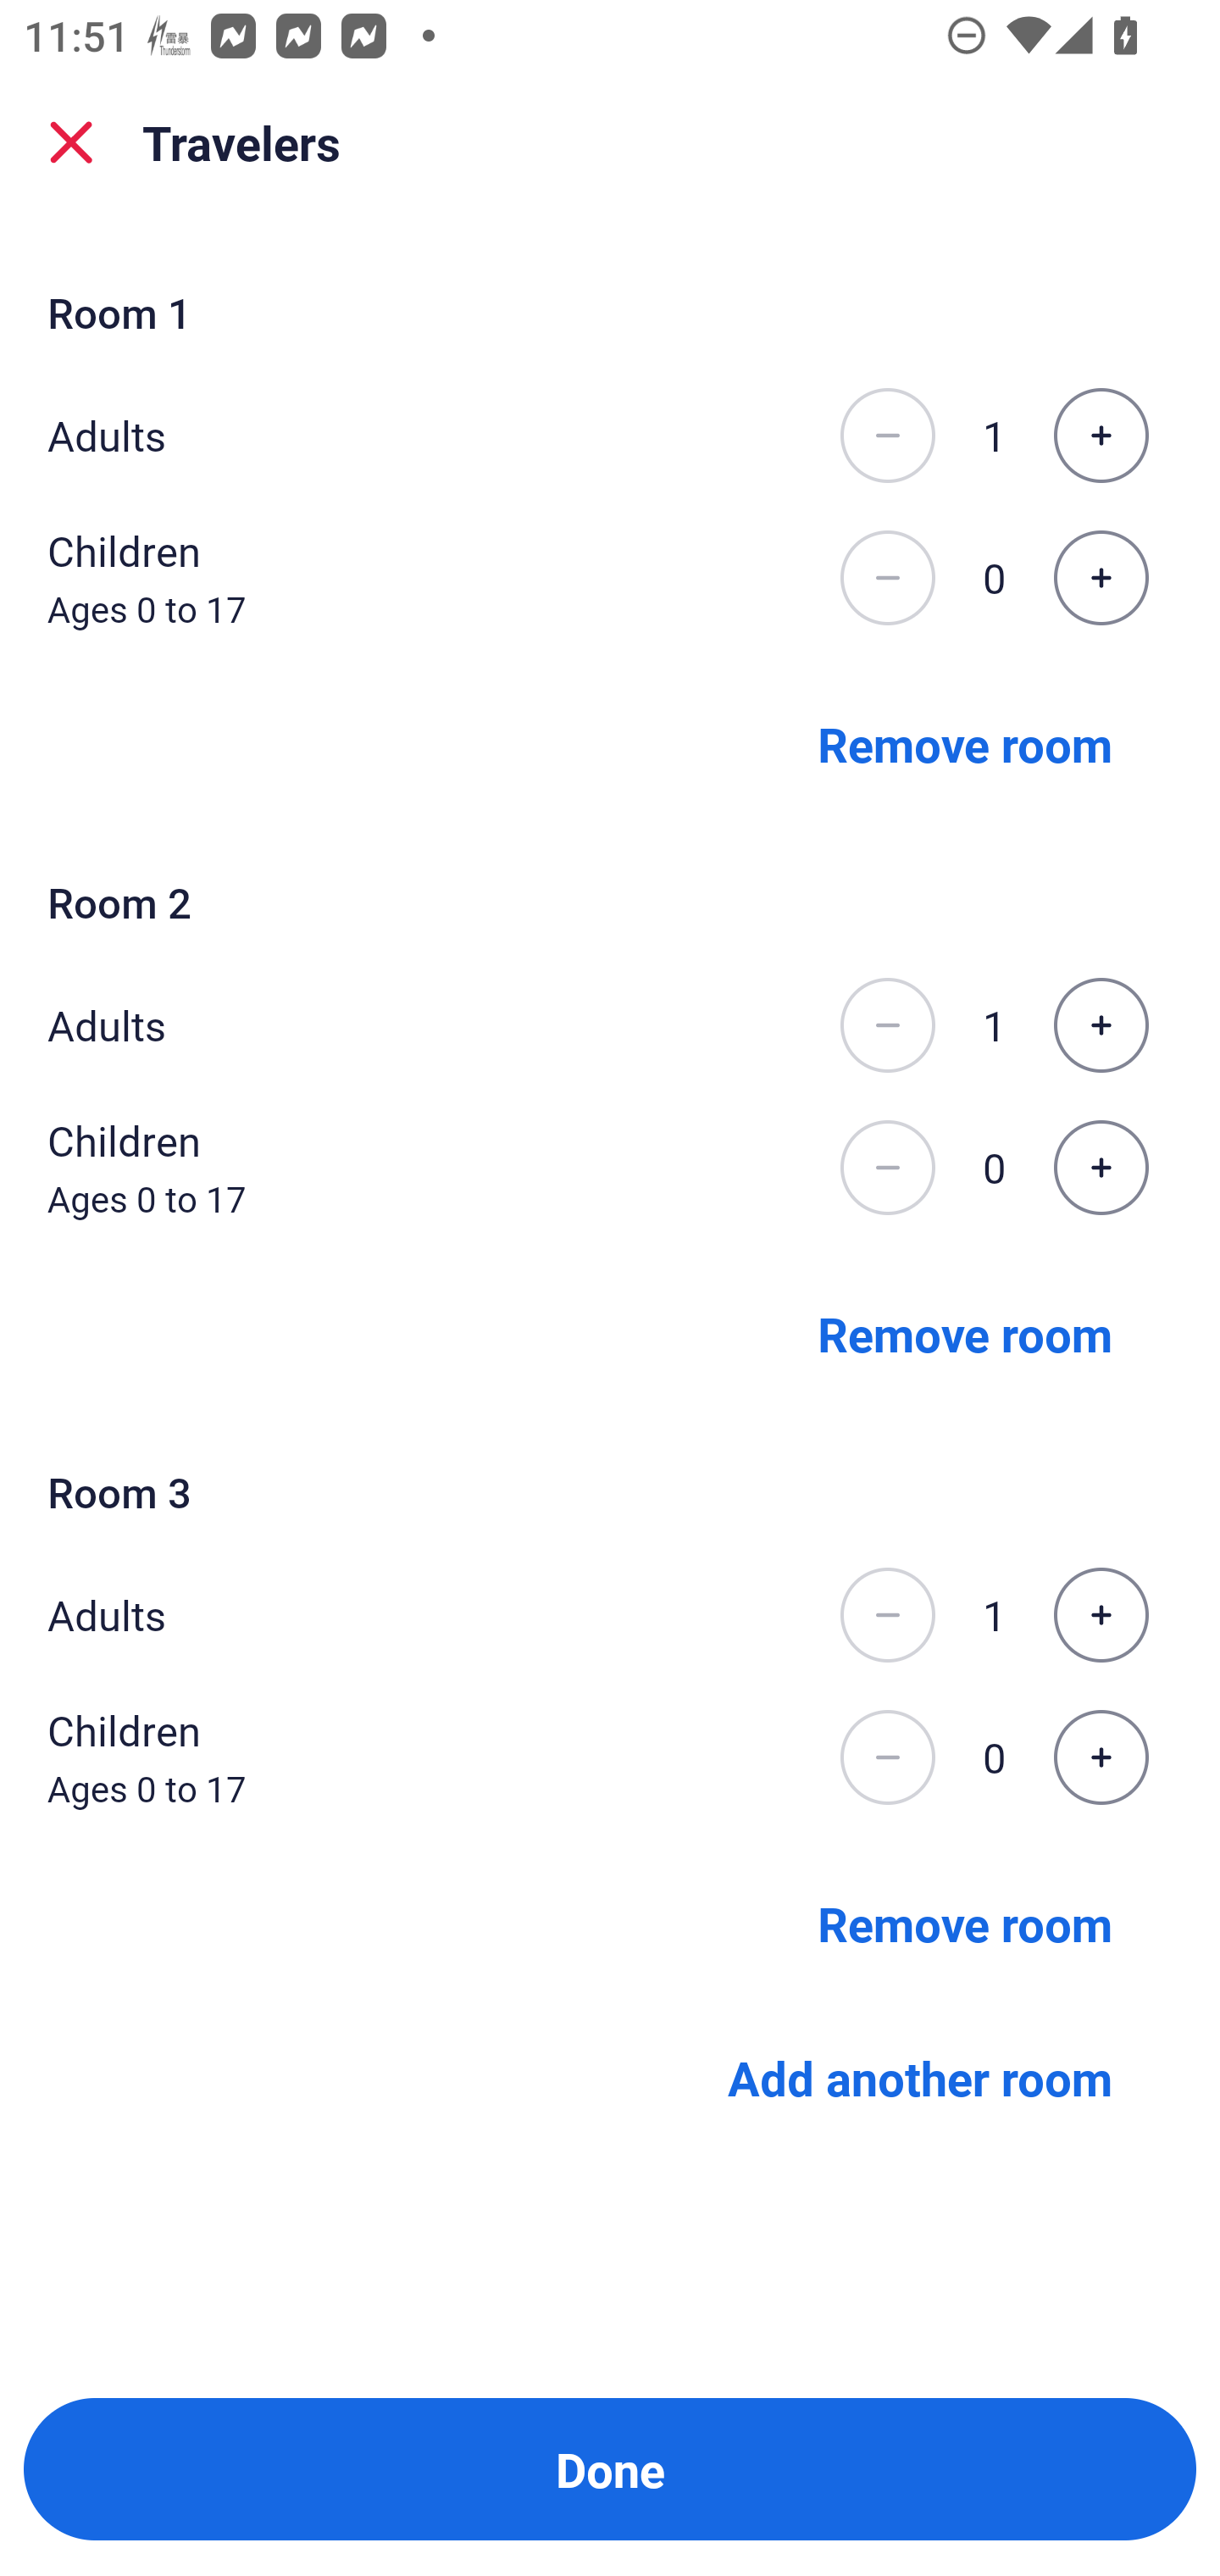 The width and height of the screenshot is (1220, 2576). I want to click on Remove room, so click(965, 742).